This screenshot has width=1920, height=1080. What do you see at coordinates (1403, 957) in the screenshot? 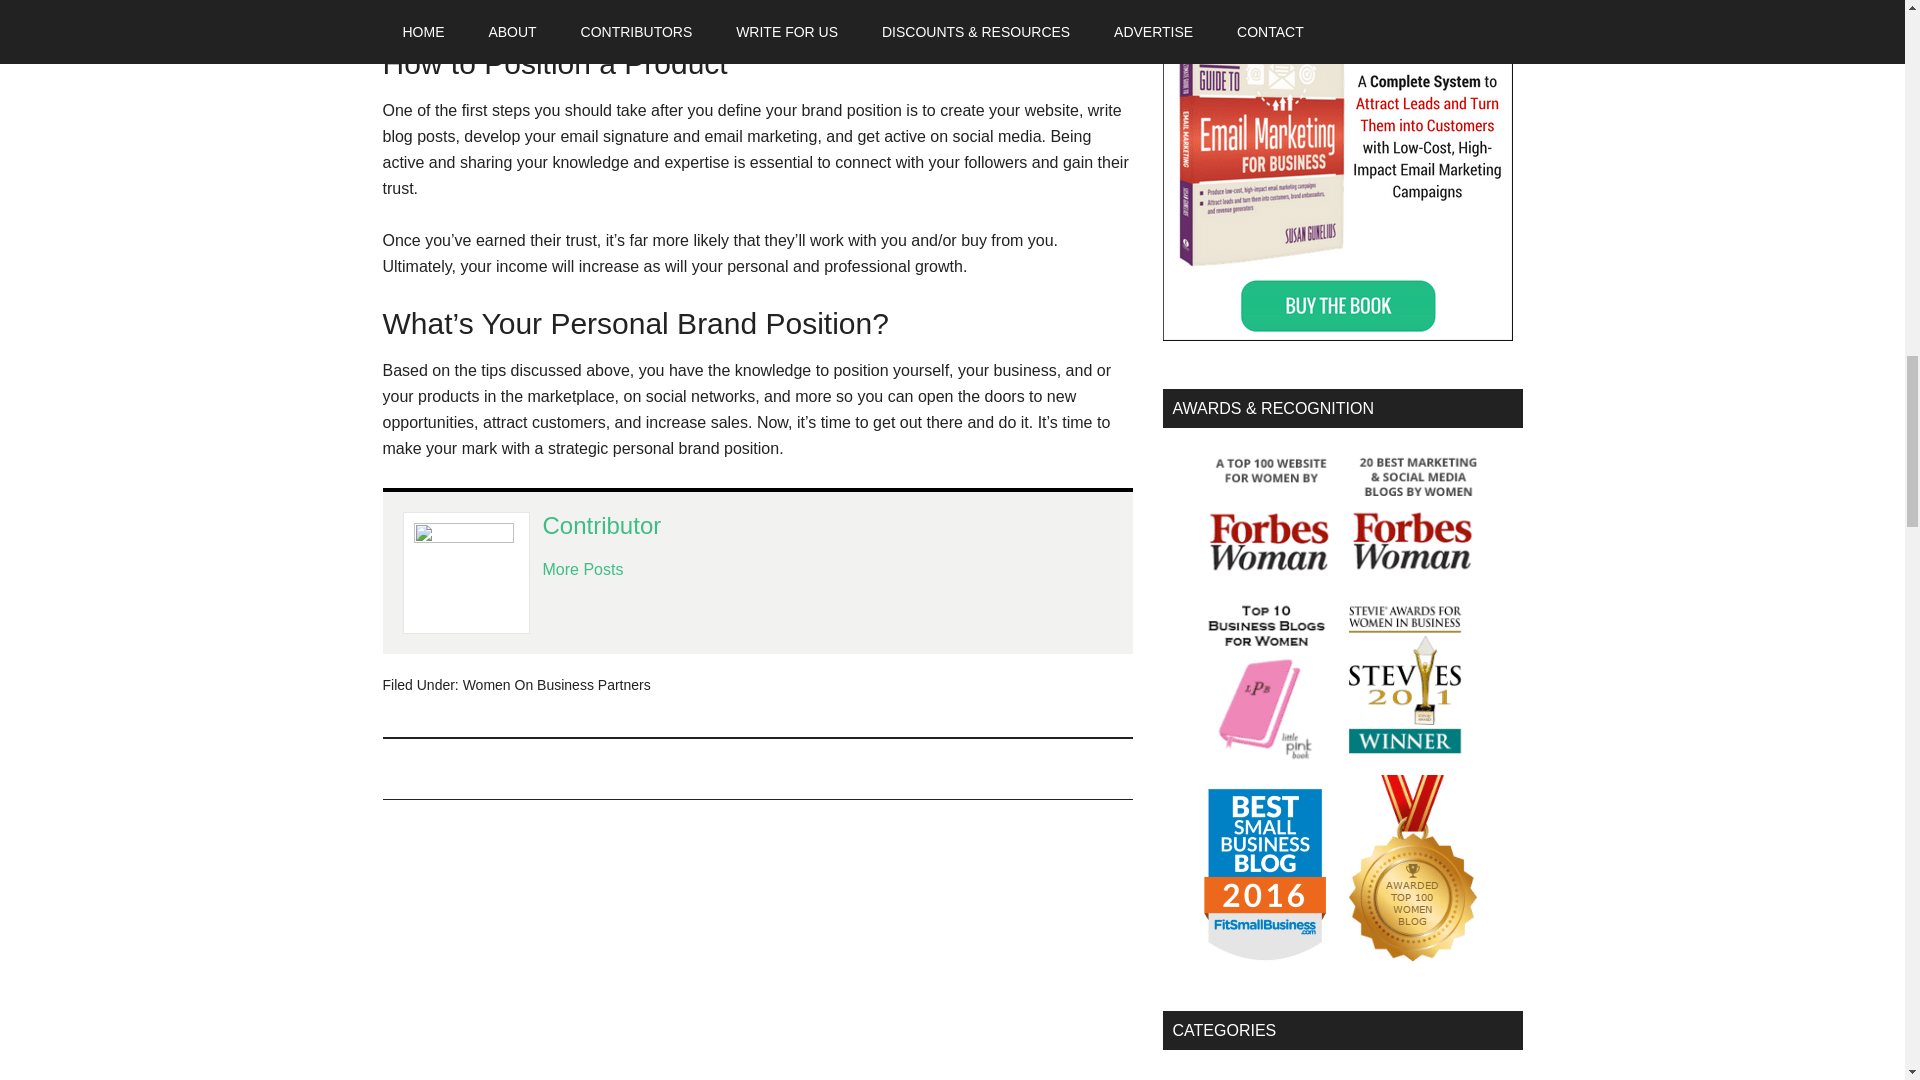
I see `Women blogs` at bounding box center [1403, 957].